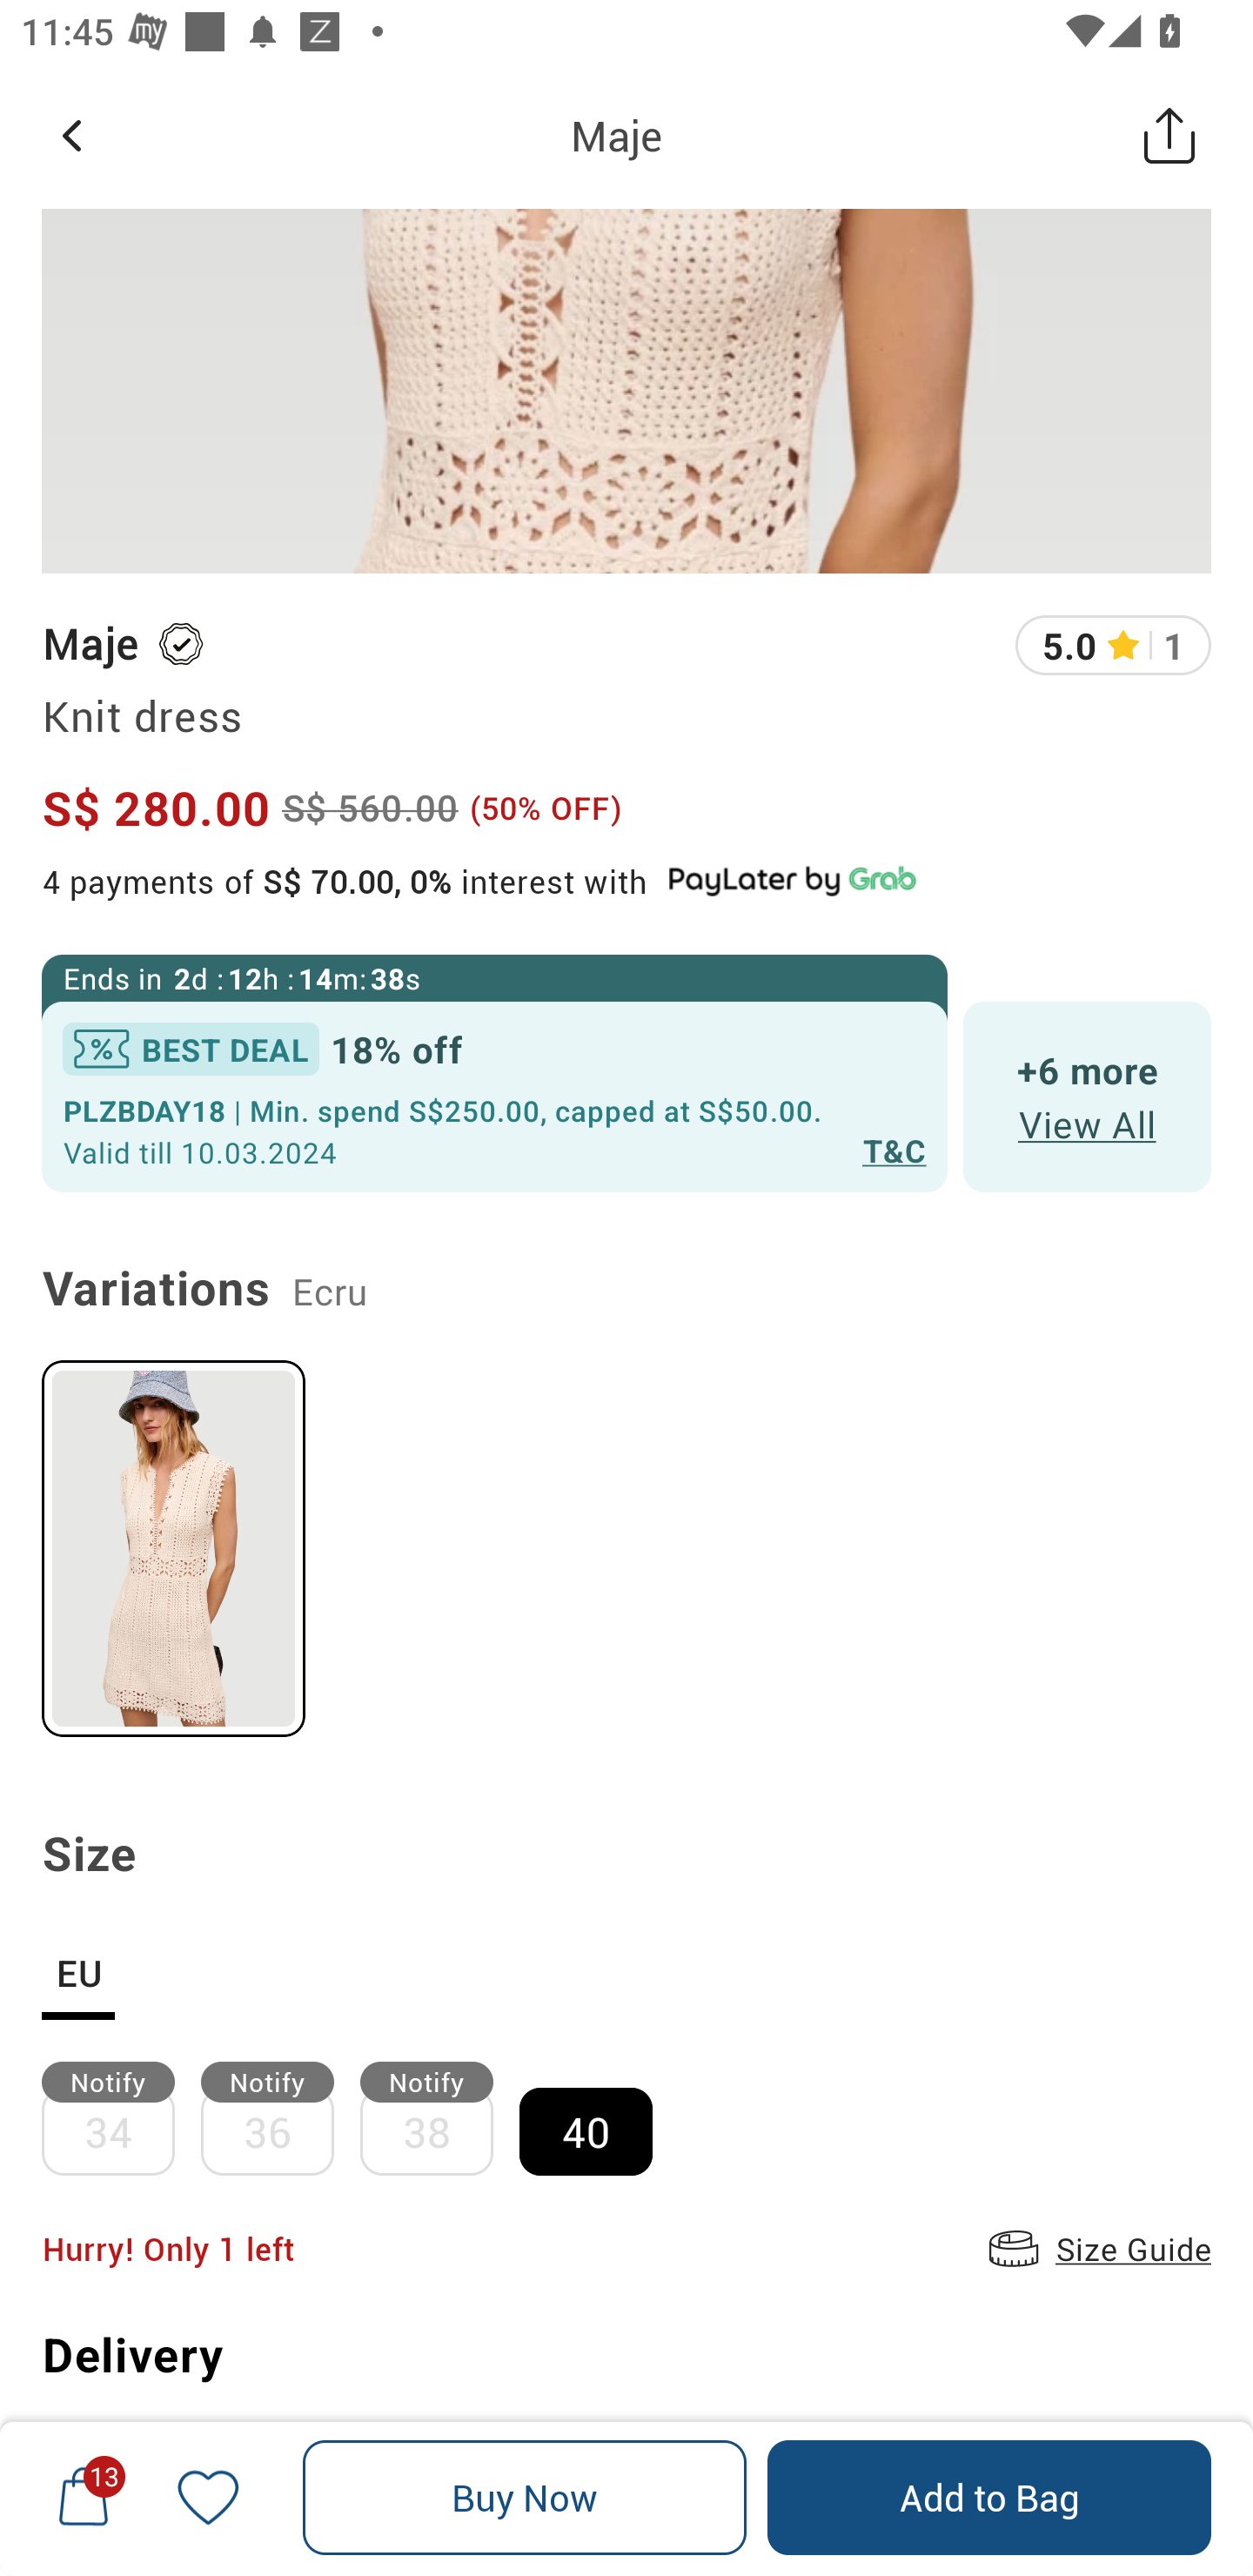 The width and height of the screenshot is (1253, 2576). Describe the element at coordinates (988, 2498) in the screenshot. I see `Add to Bag` at that location.